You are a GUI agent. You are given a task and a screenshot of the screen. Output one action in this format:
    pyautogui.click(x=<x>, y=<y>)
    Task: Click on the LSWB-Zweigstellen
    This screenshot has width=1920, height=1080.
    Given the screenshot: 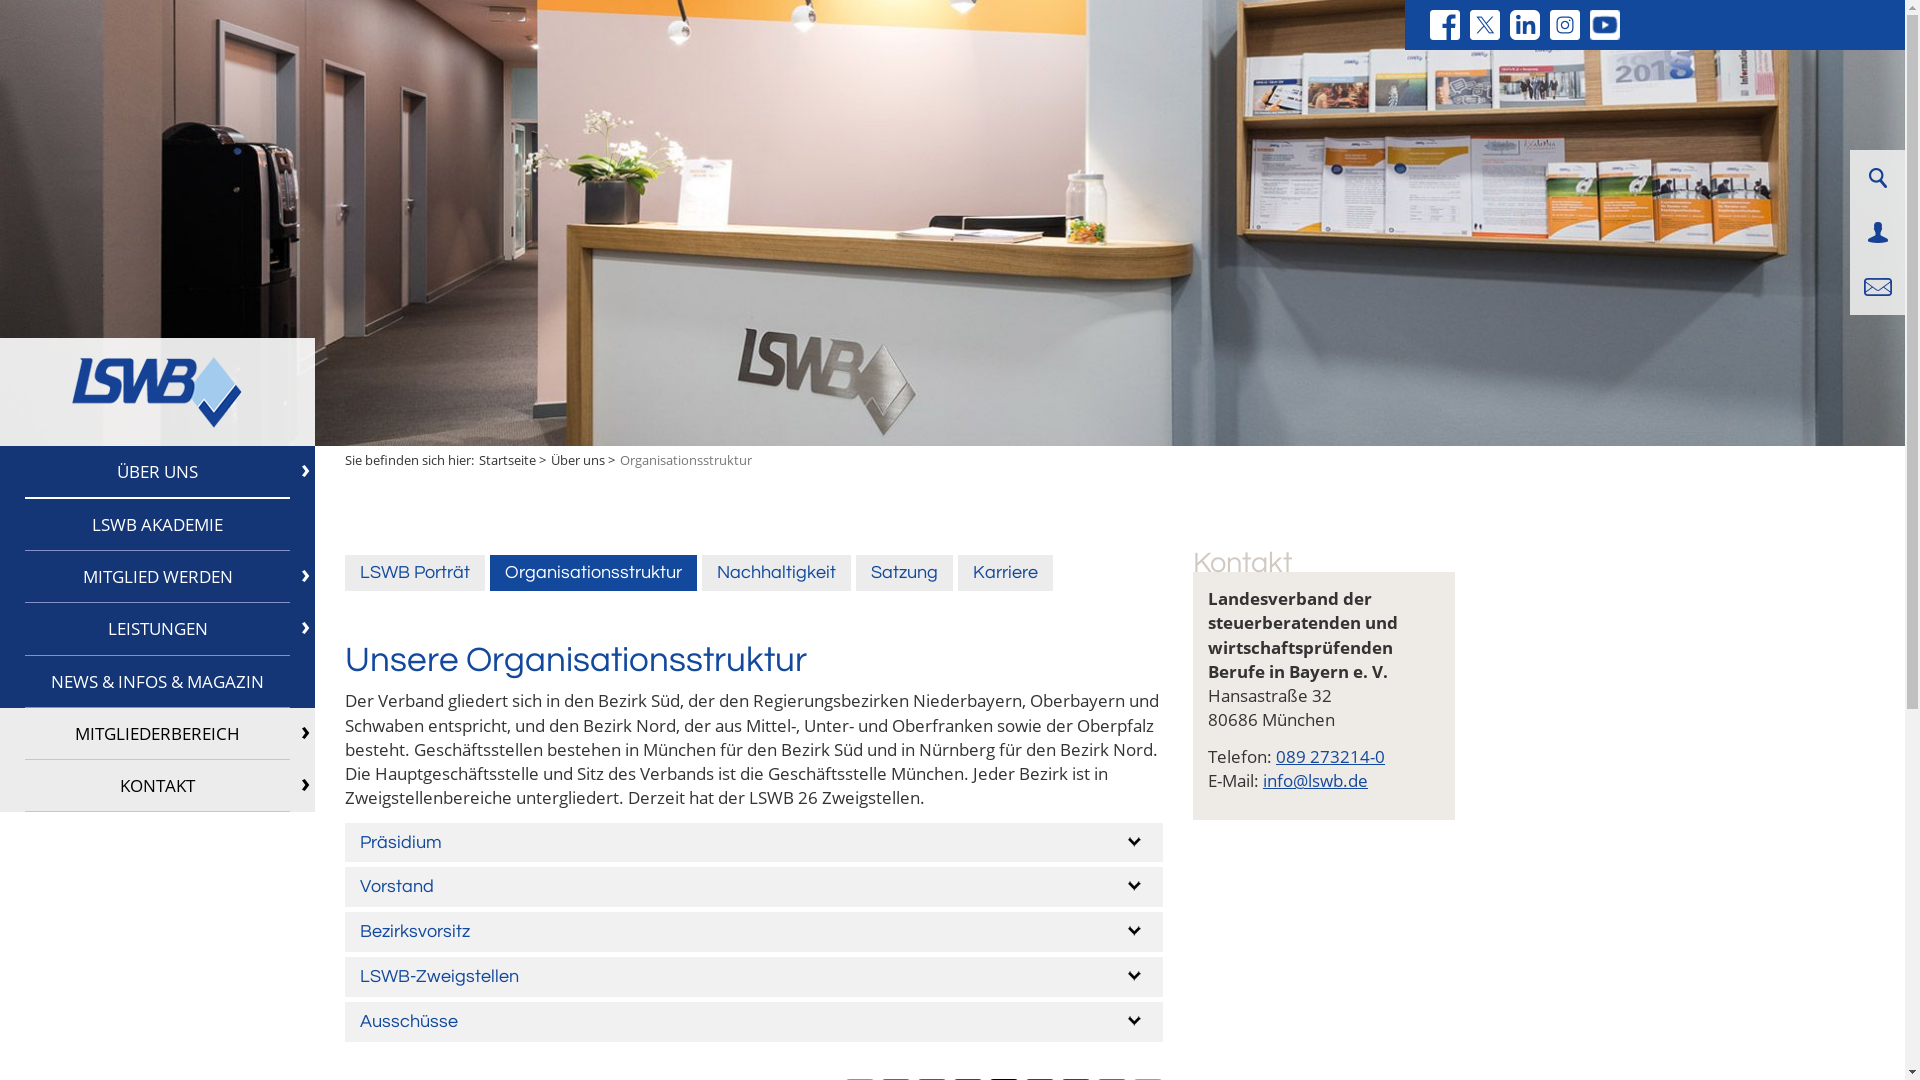 What is the action you would take?
    pyautogui.click(x=754, y=977)
    